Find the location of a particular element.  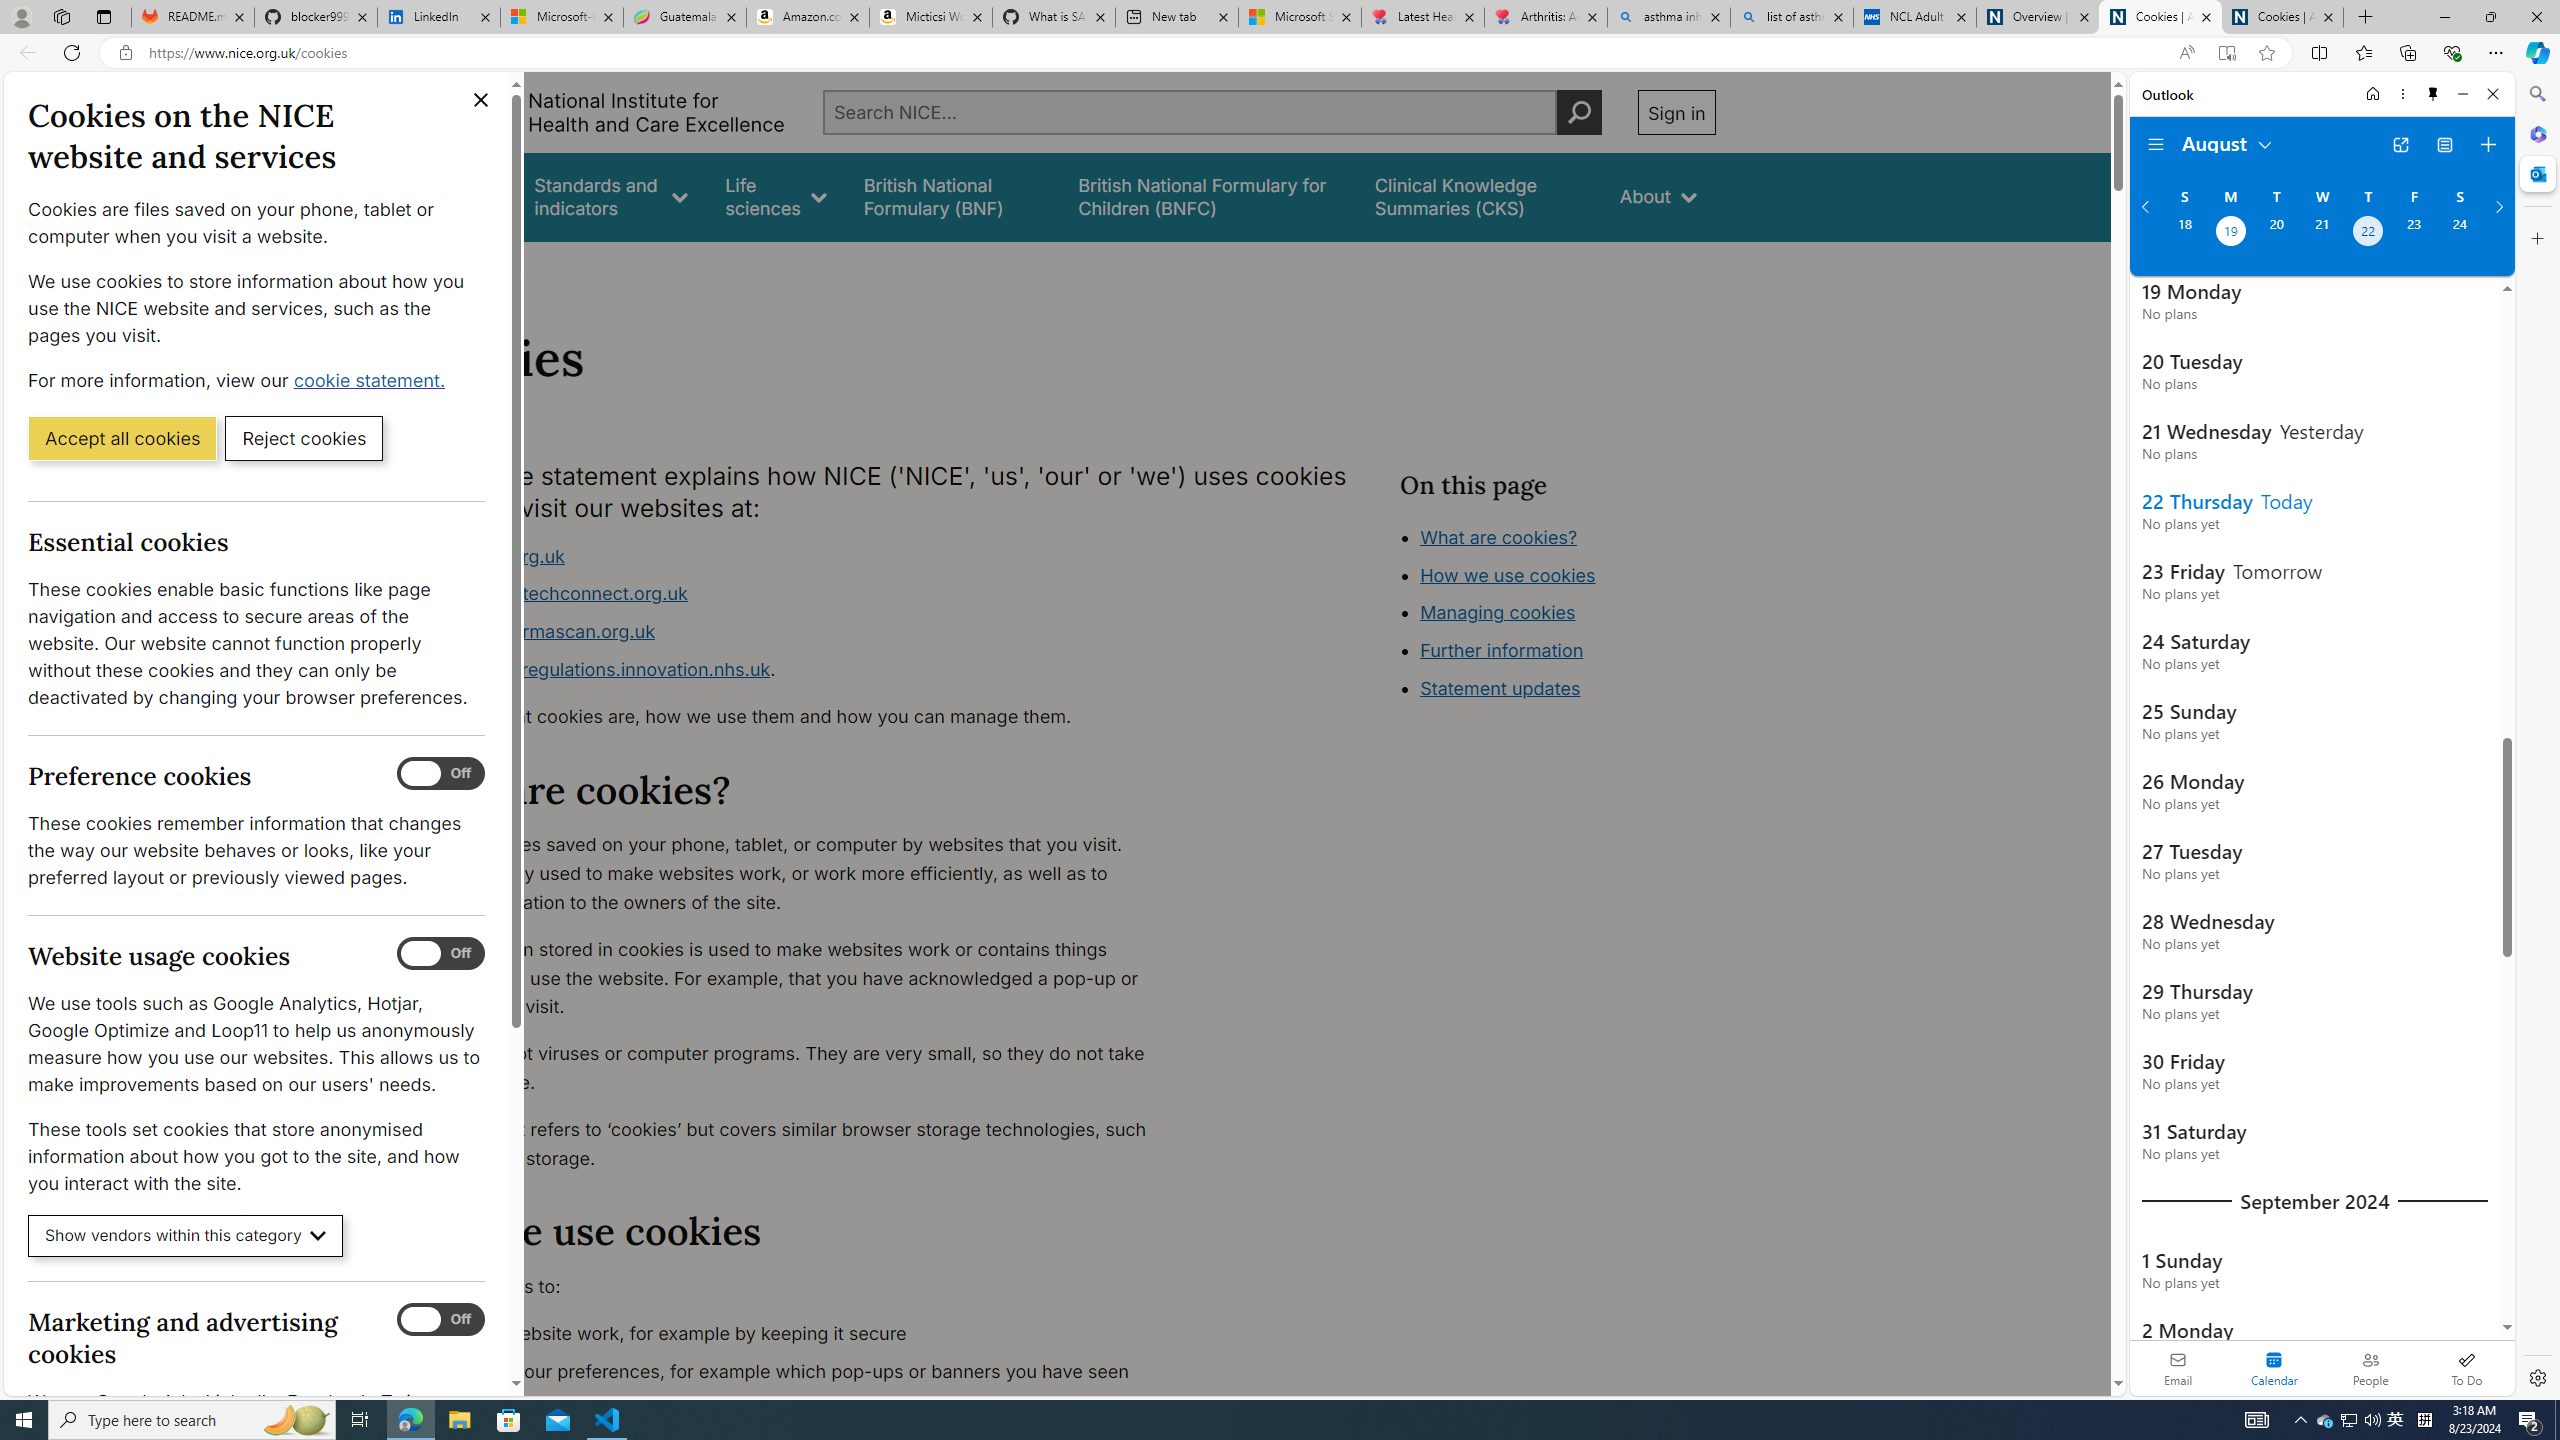

Thursday, August 22, 2024. Today.  is located at coordinates (2368, 233).